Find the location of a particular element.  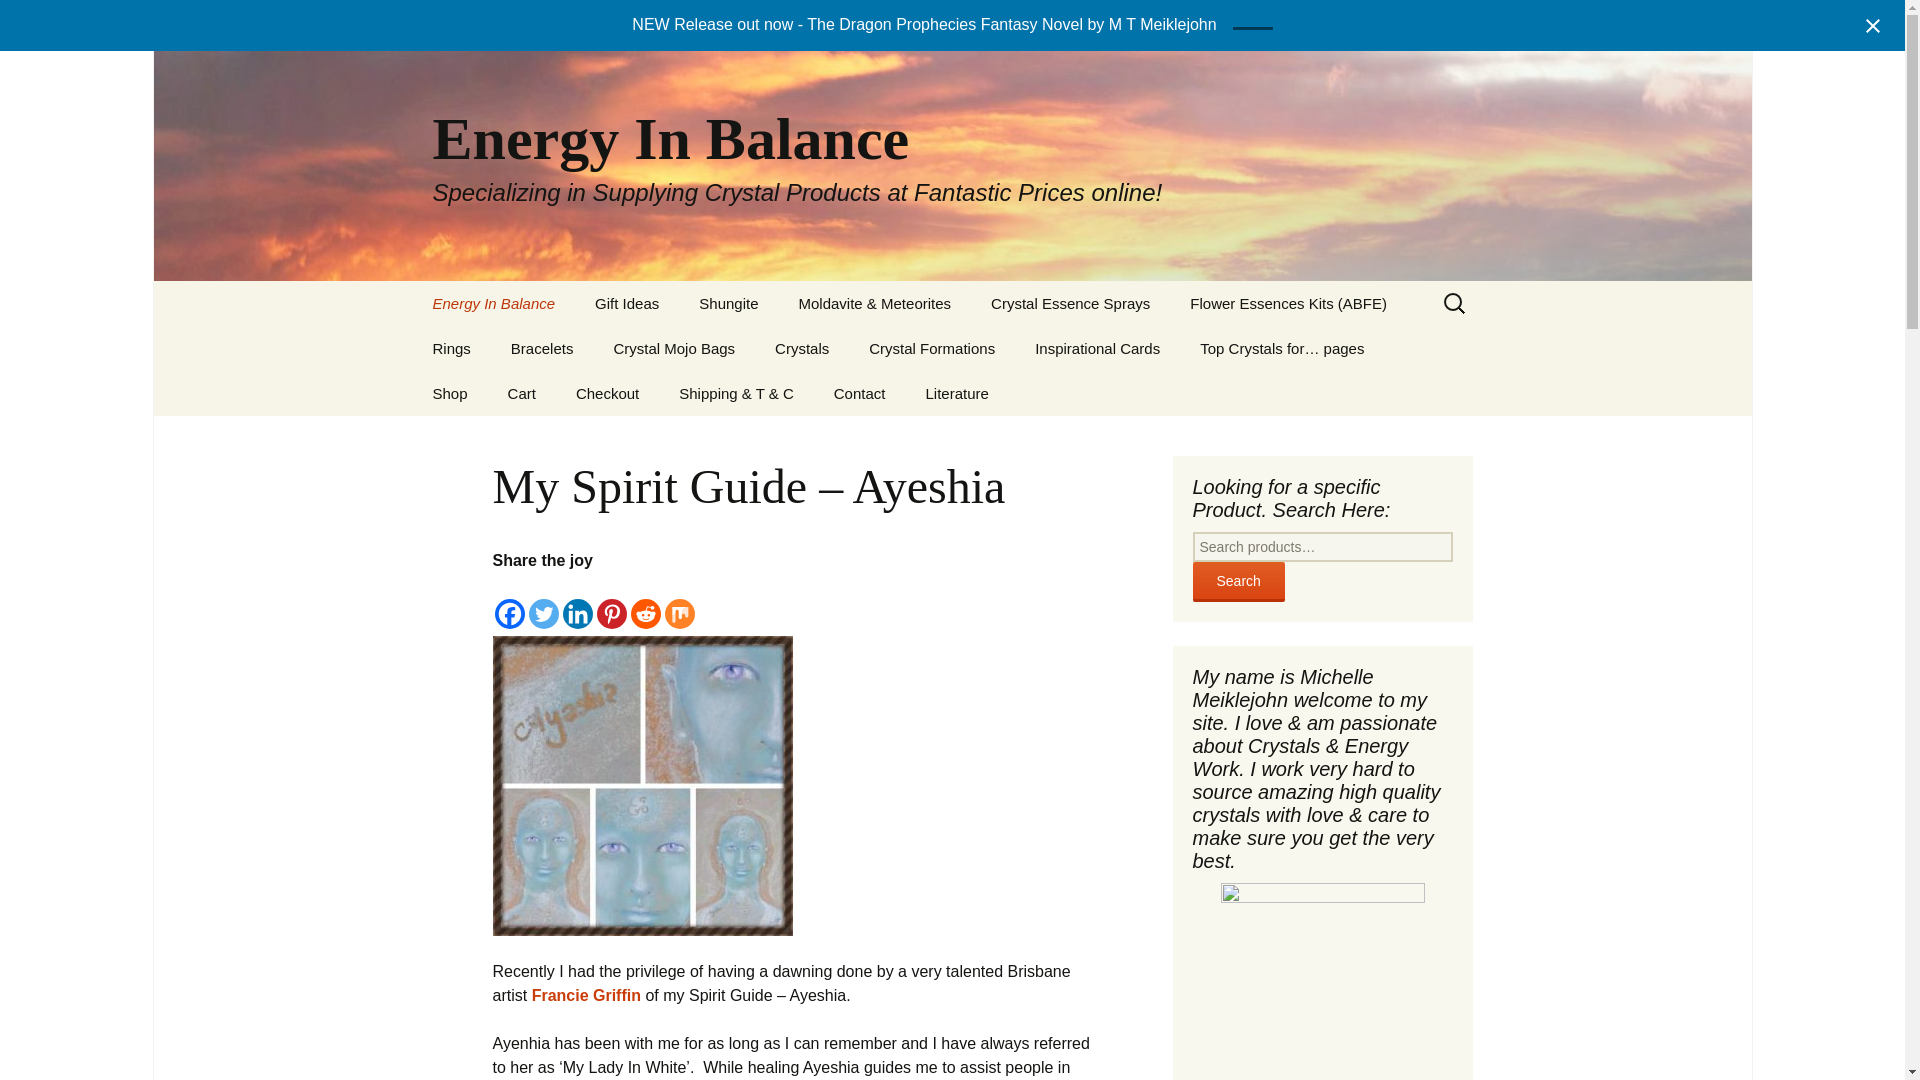

Gift Ideas is located at coordinates (626, 303).